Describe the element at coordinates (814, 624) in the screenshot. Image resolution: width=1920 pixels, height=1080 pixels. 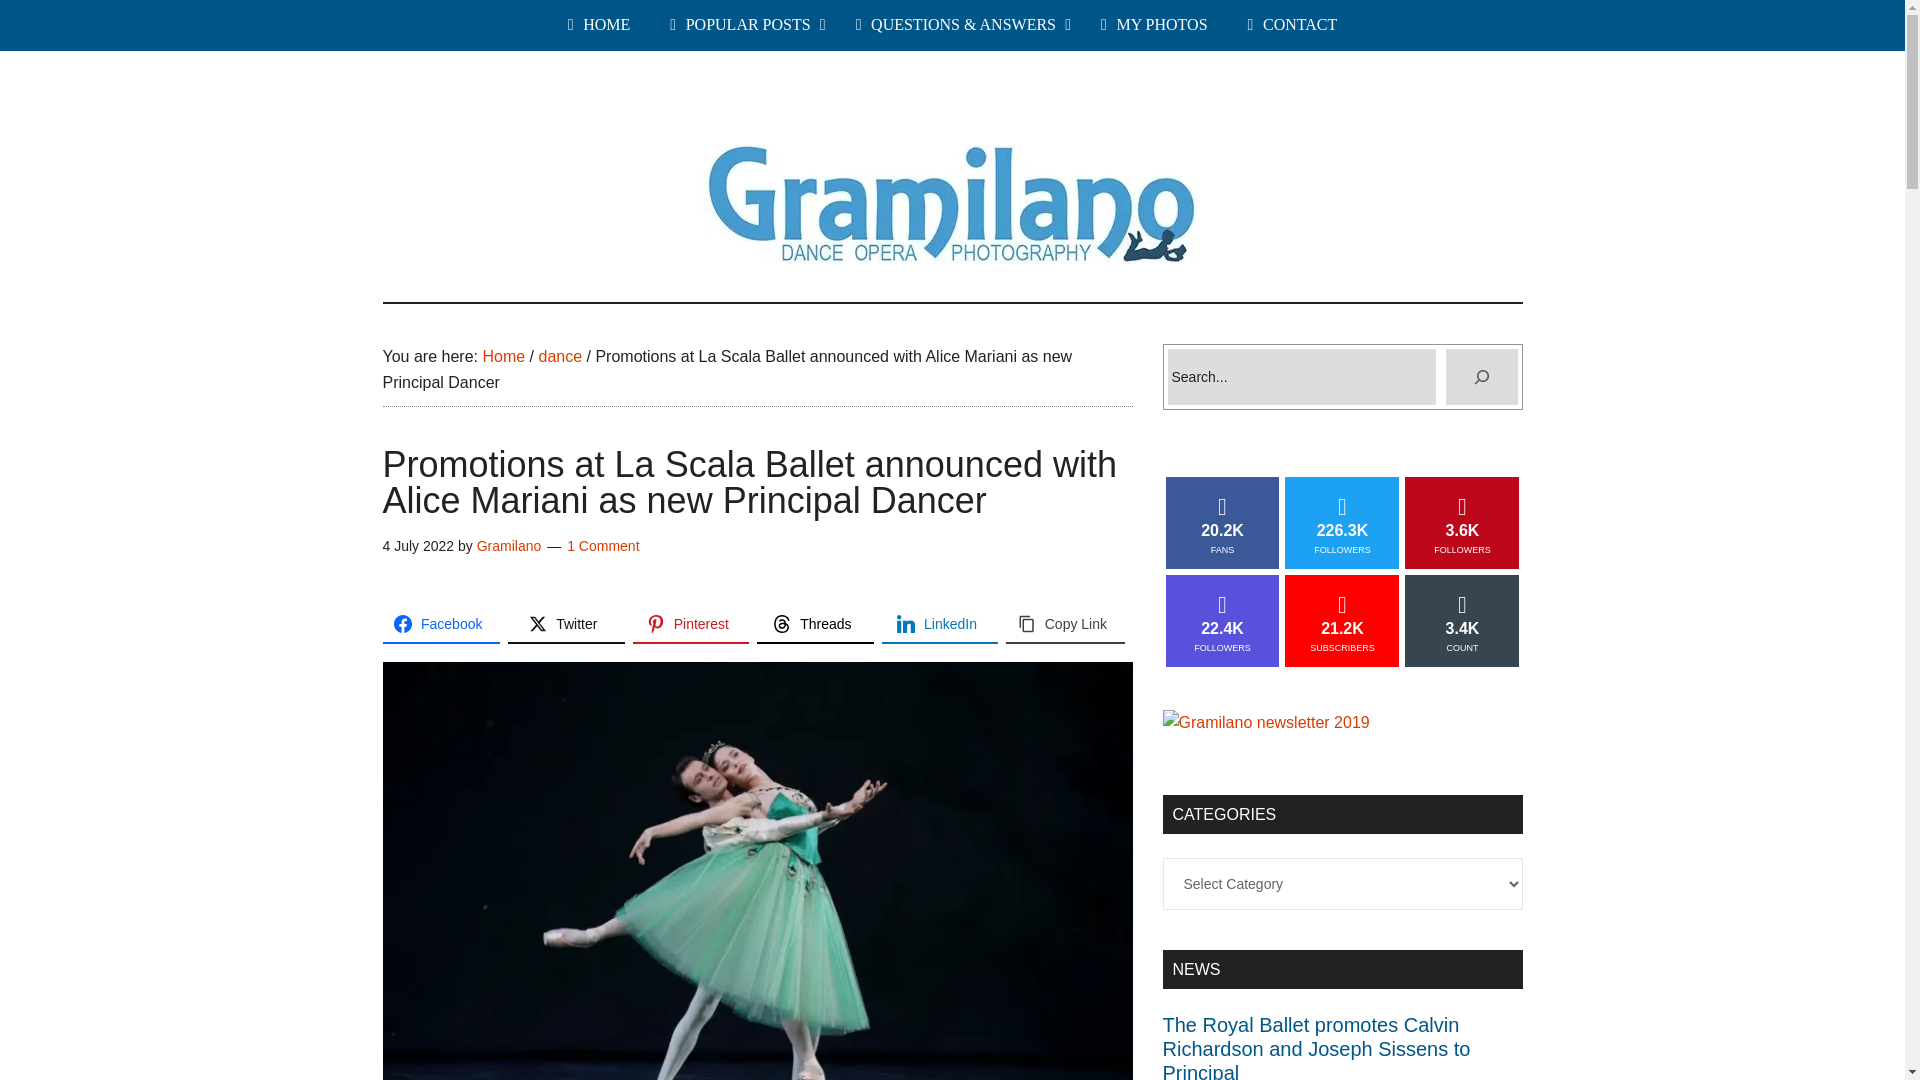
I see `Share on Threads` at that location.